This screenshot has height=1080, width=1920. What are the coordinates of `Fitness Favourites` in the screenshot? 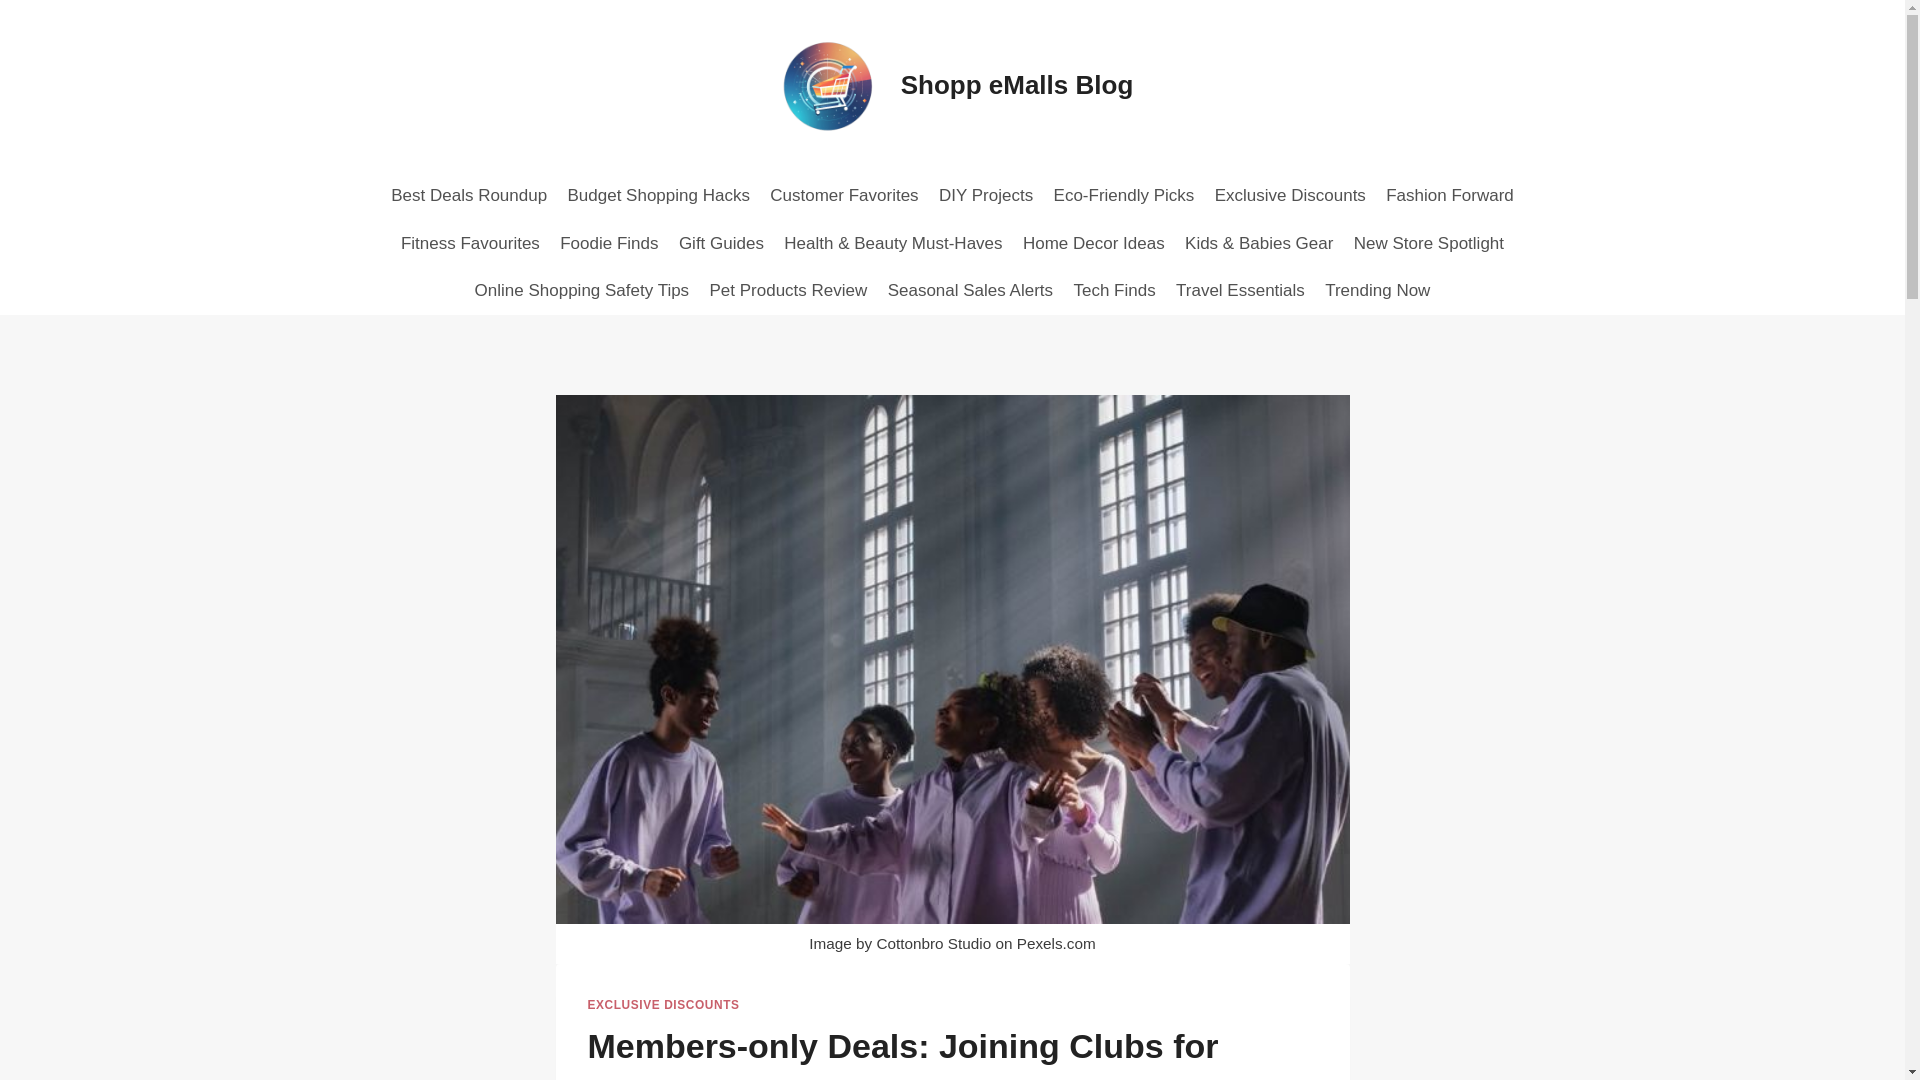 It's located at (470, 244).